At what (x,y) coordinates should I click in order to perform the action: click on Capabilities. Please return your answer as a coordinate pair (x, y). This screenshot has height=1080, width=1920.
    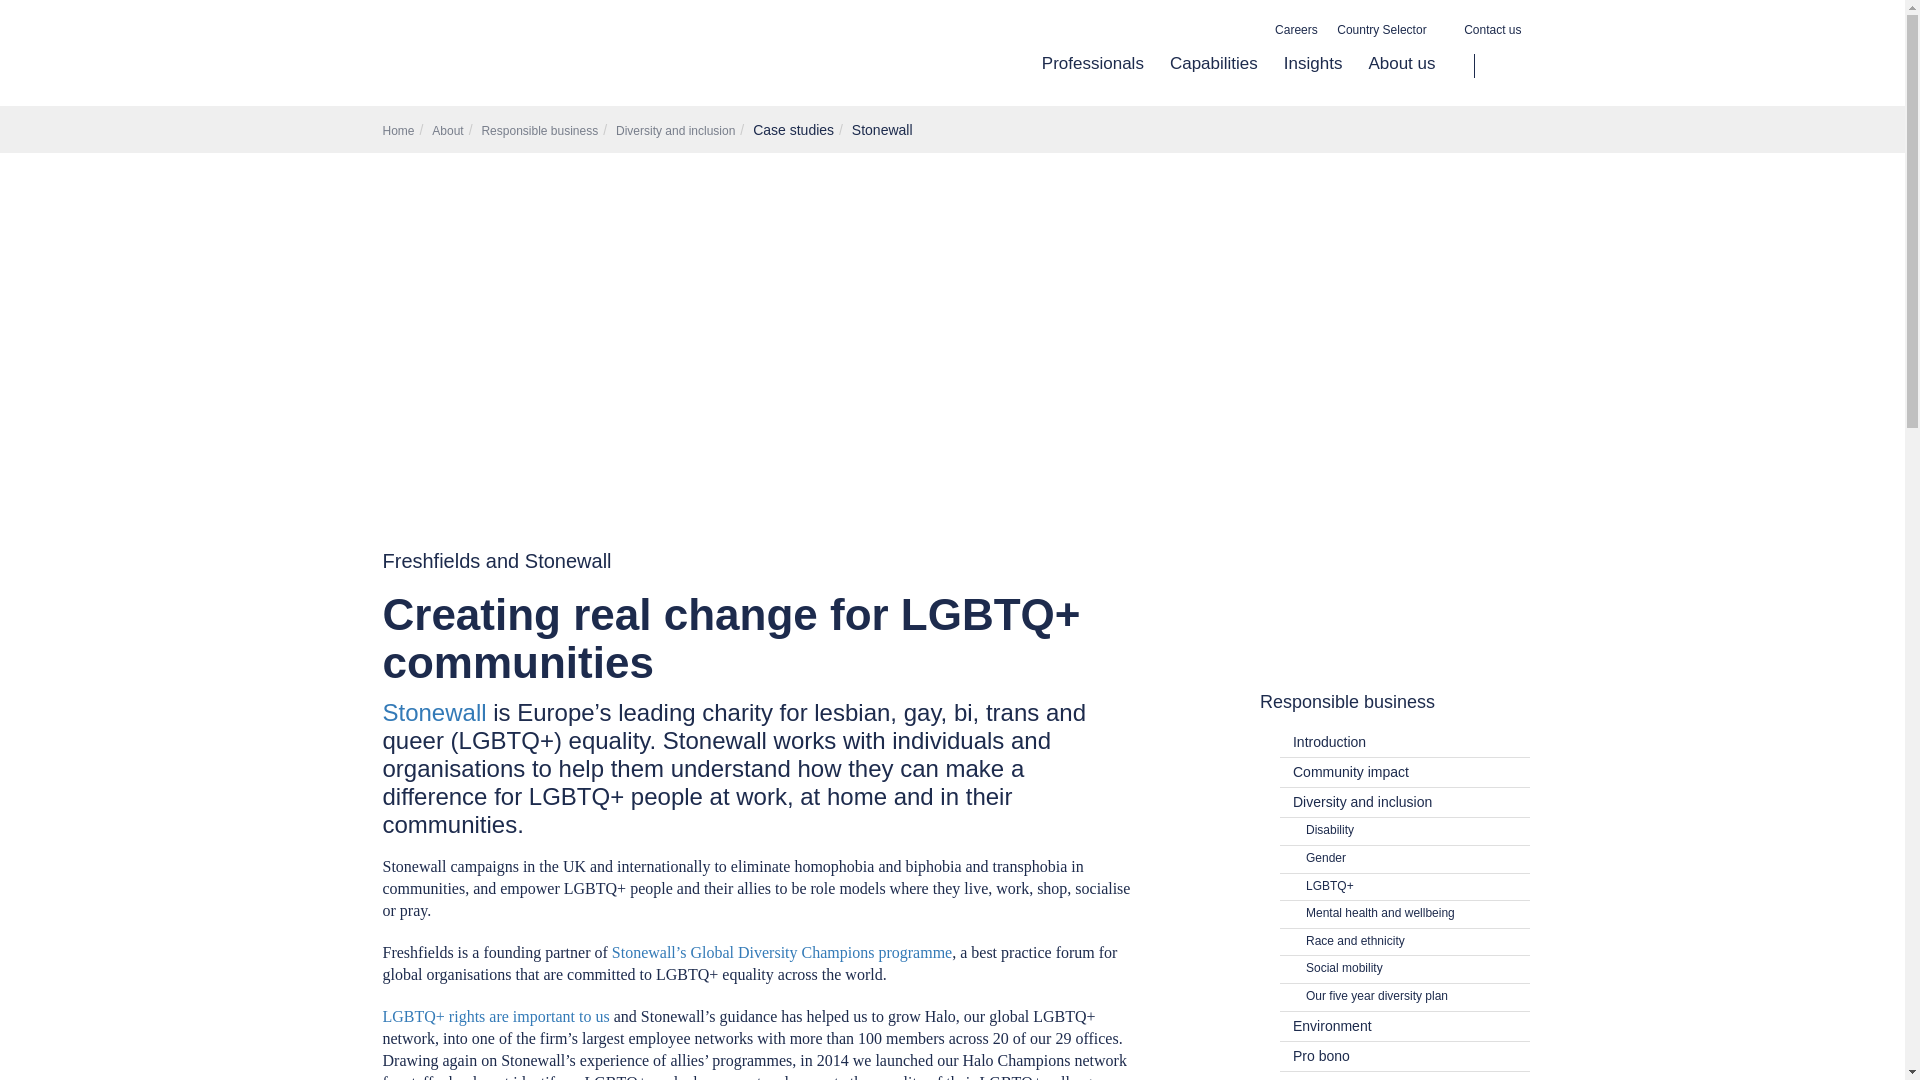
    Looking at the image, I should click on (1214, 79).